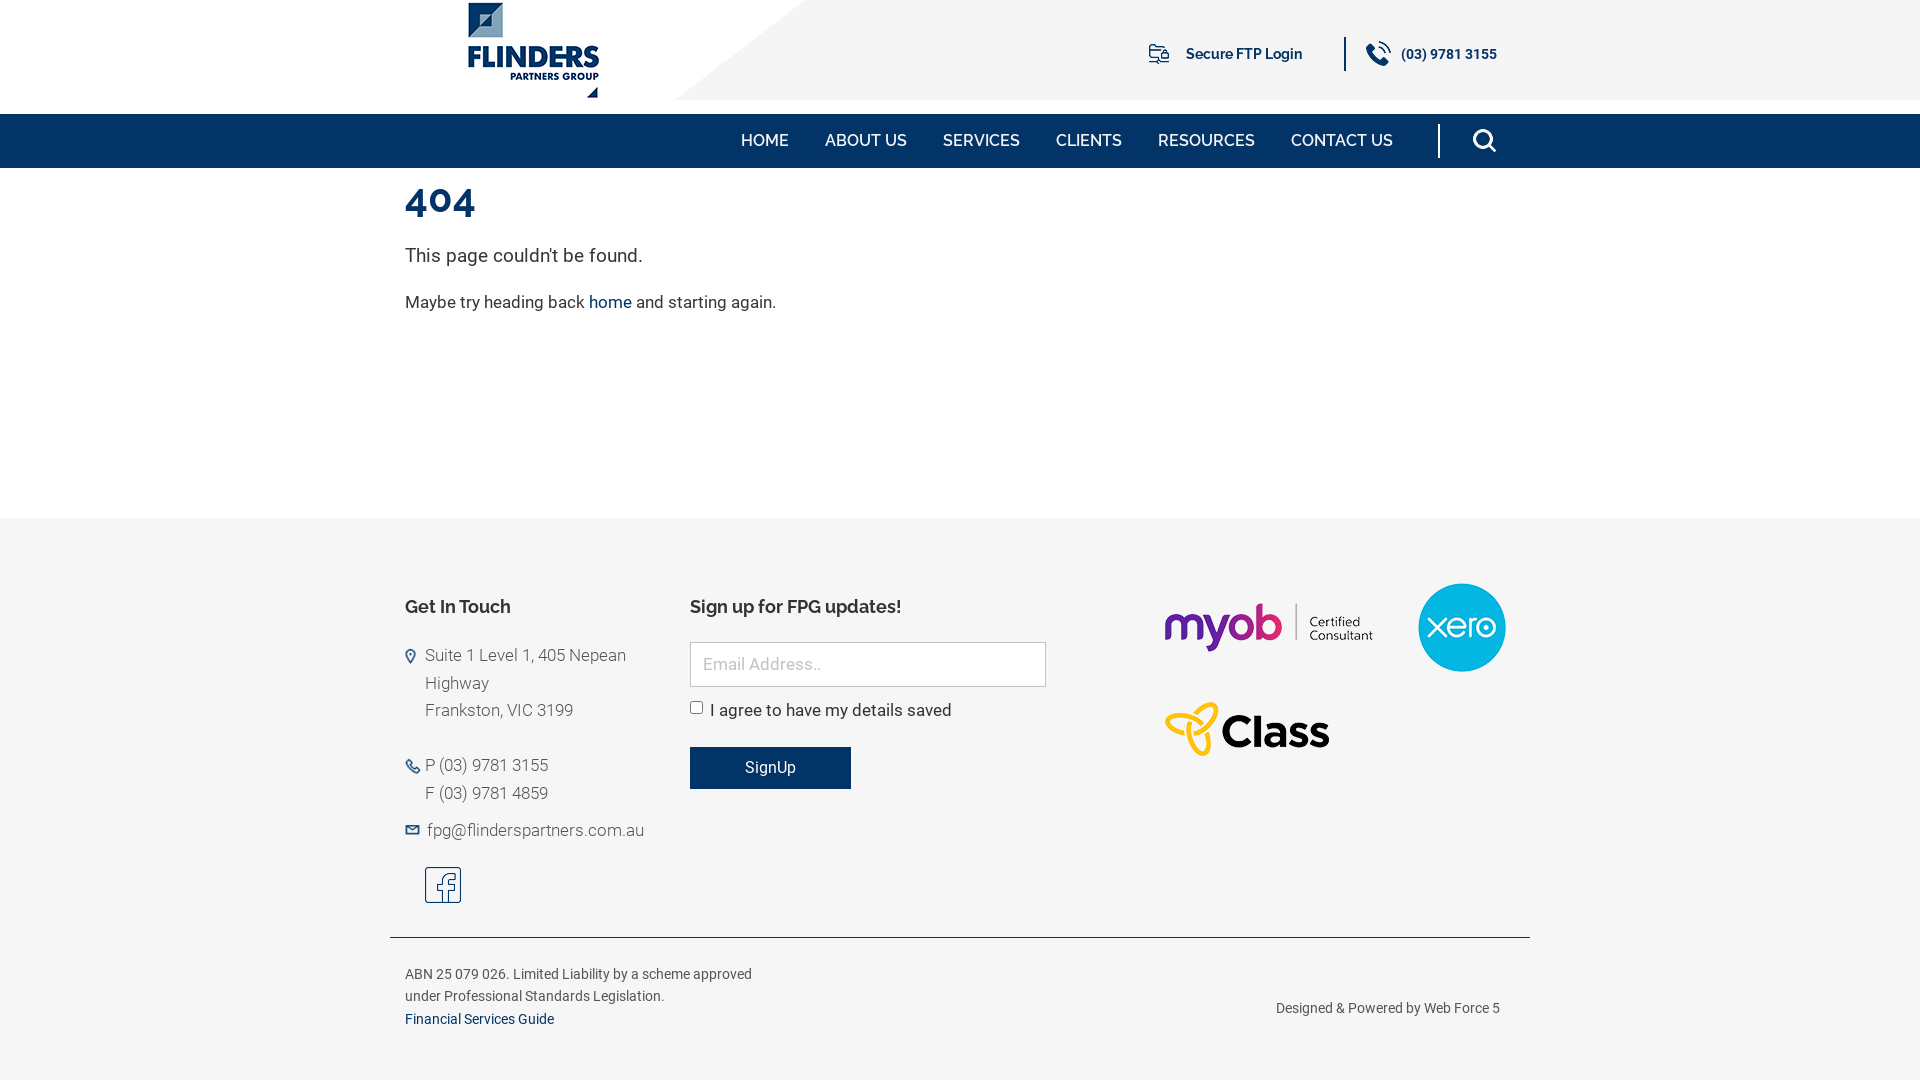 The image size is (1920, 1080). I want to click on RESOURCES, so click(1206, 141).